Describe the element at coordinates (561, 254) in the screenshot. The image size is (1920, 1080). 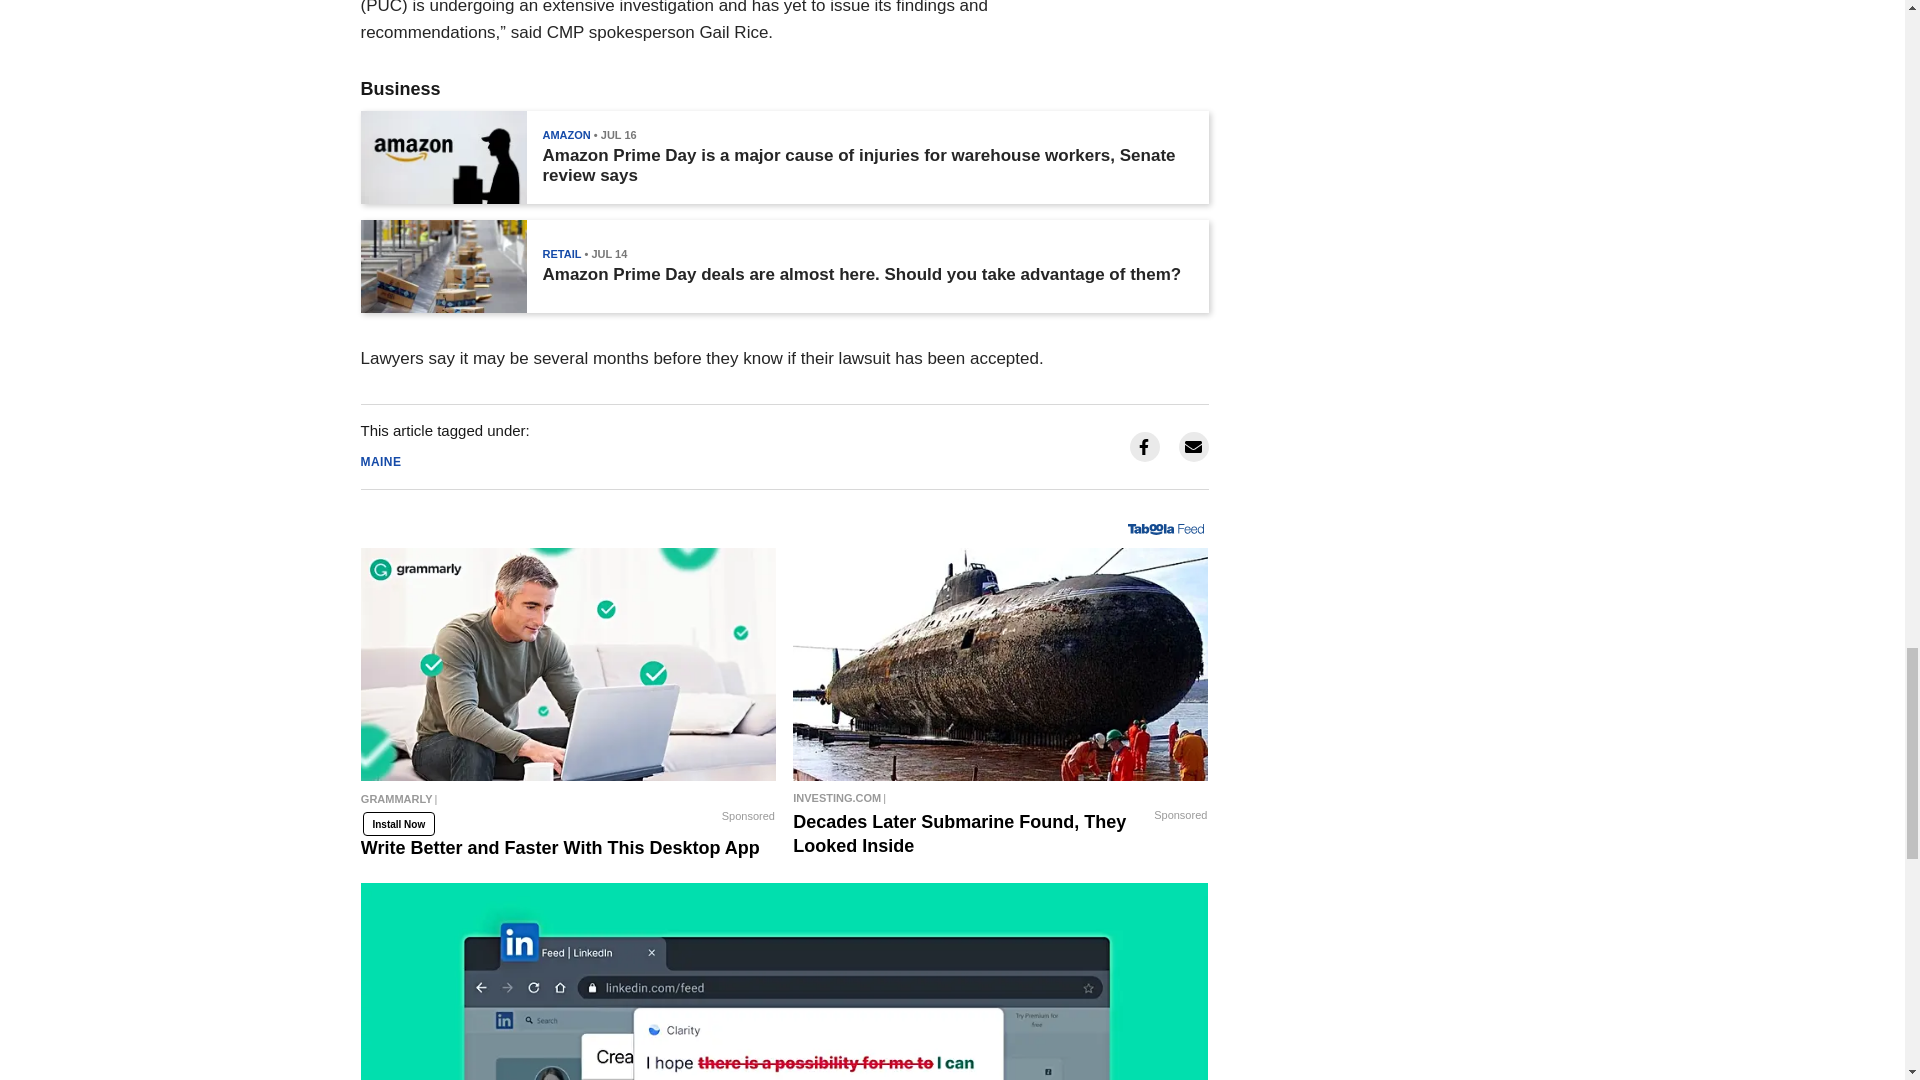
I see `RETAIL` at that location.